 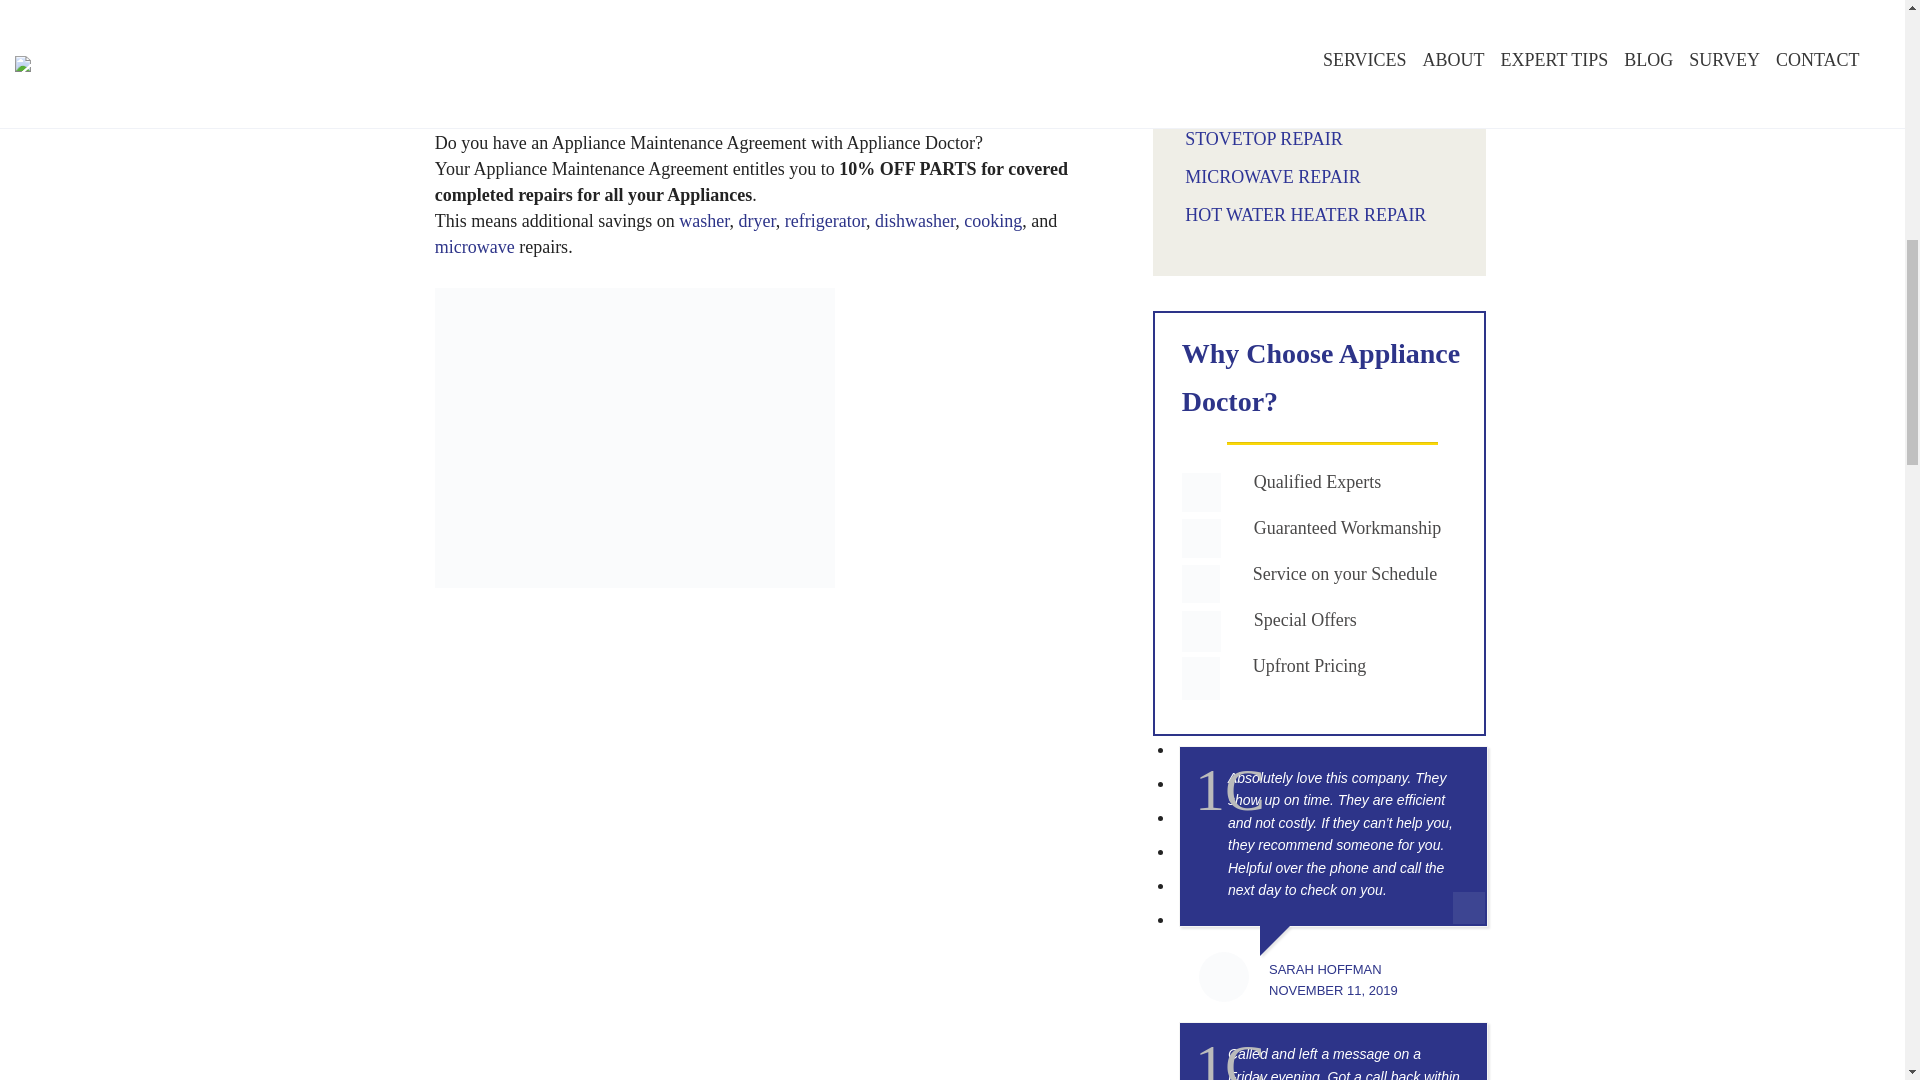 I want to click on washer, so click(x=704, y=220).